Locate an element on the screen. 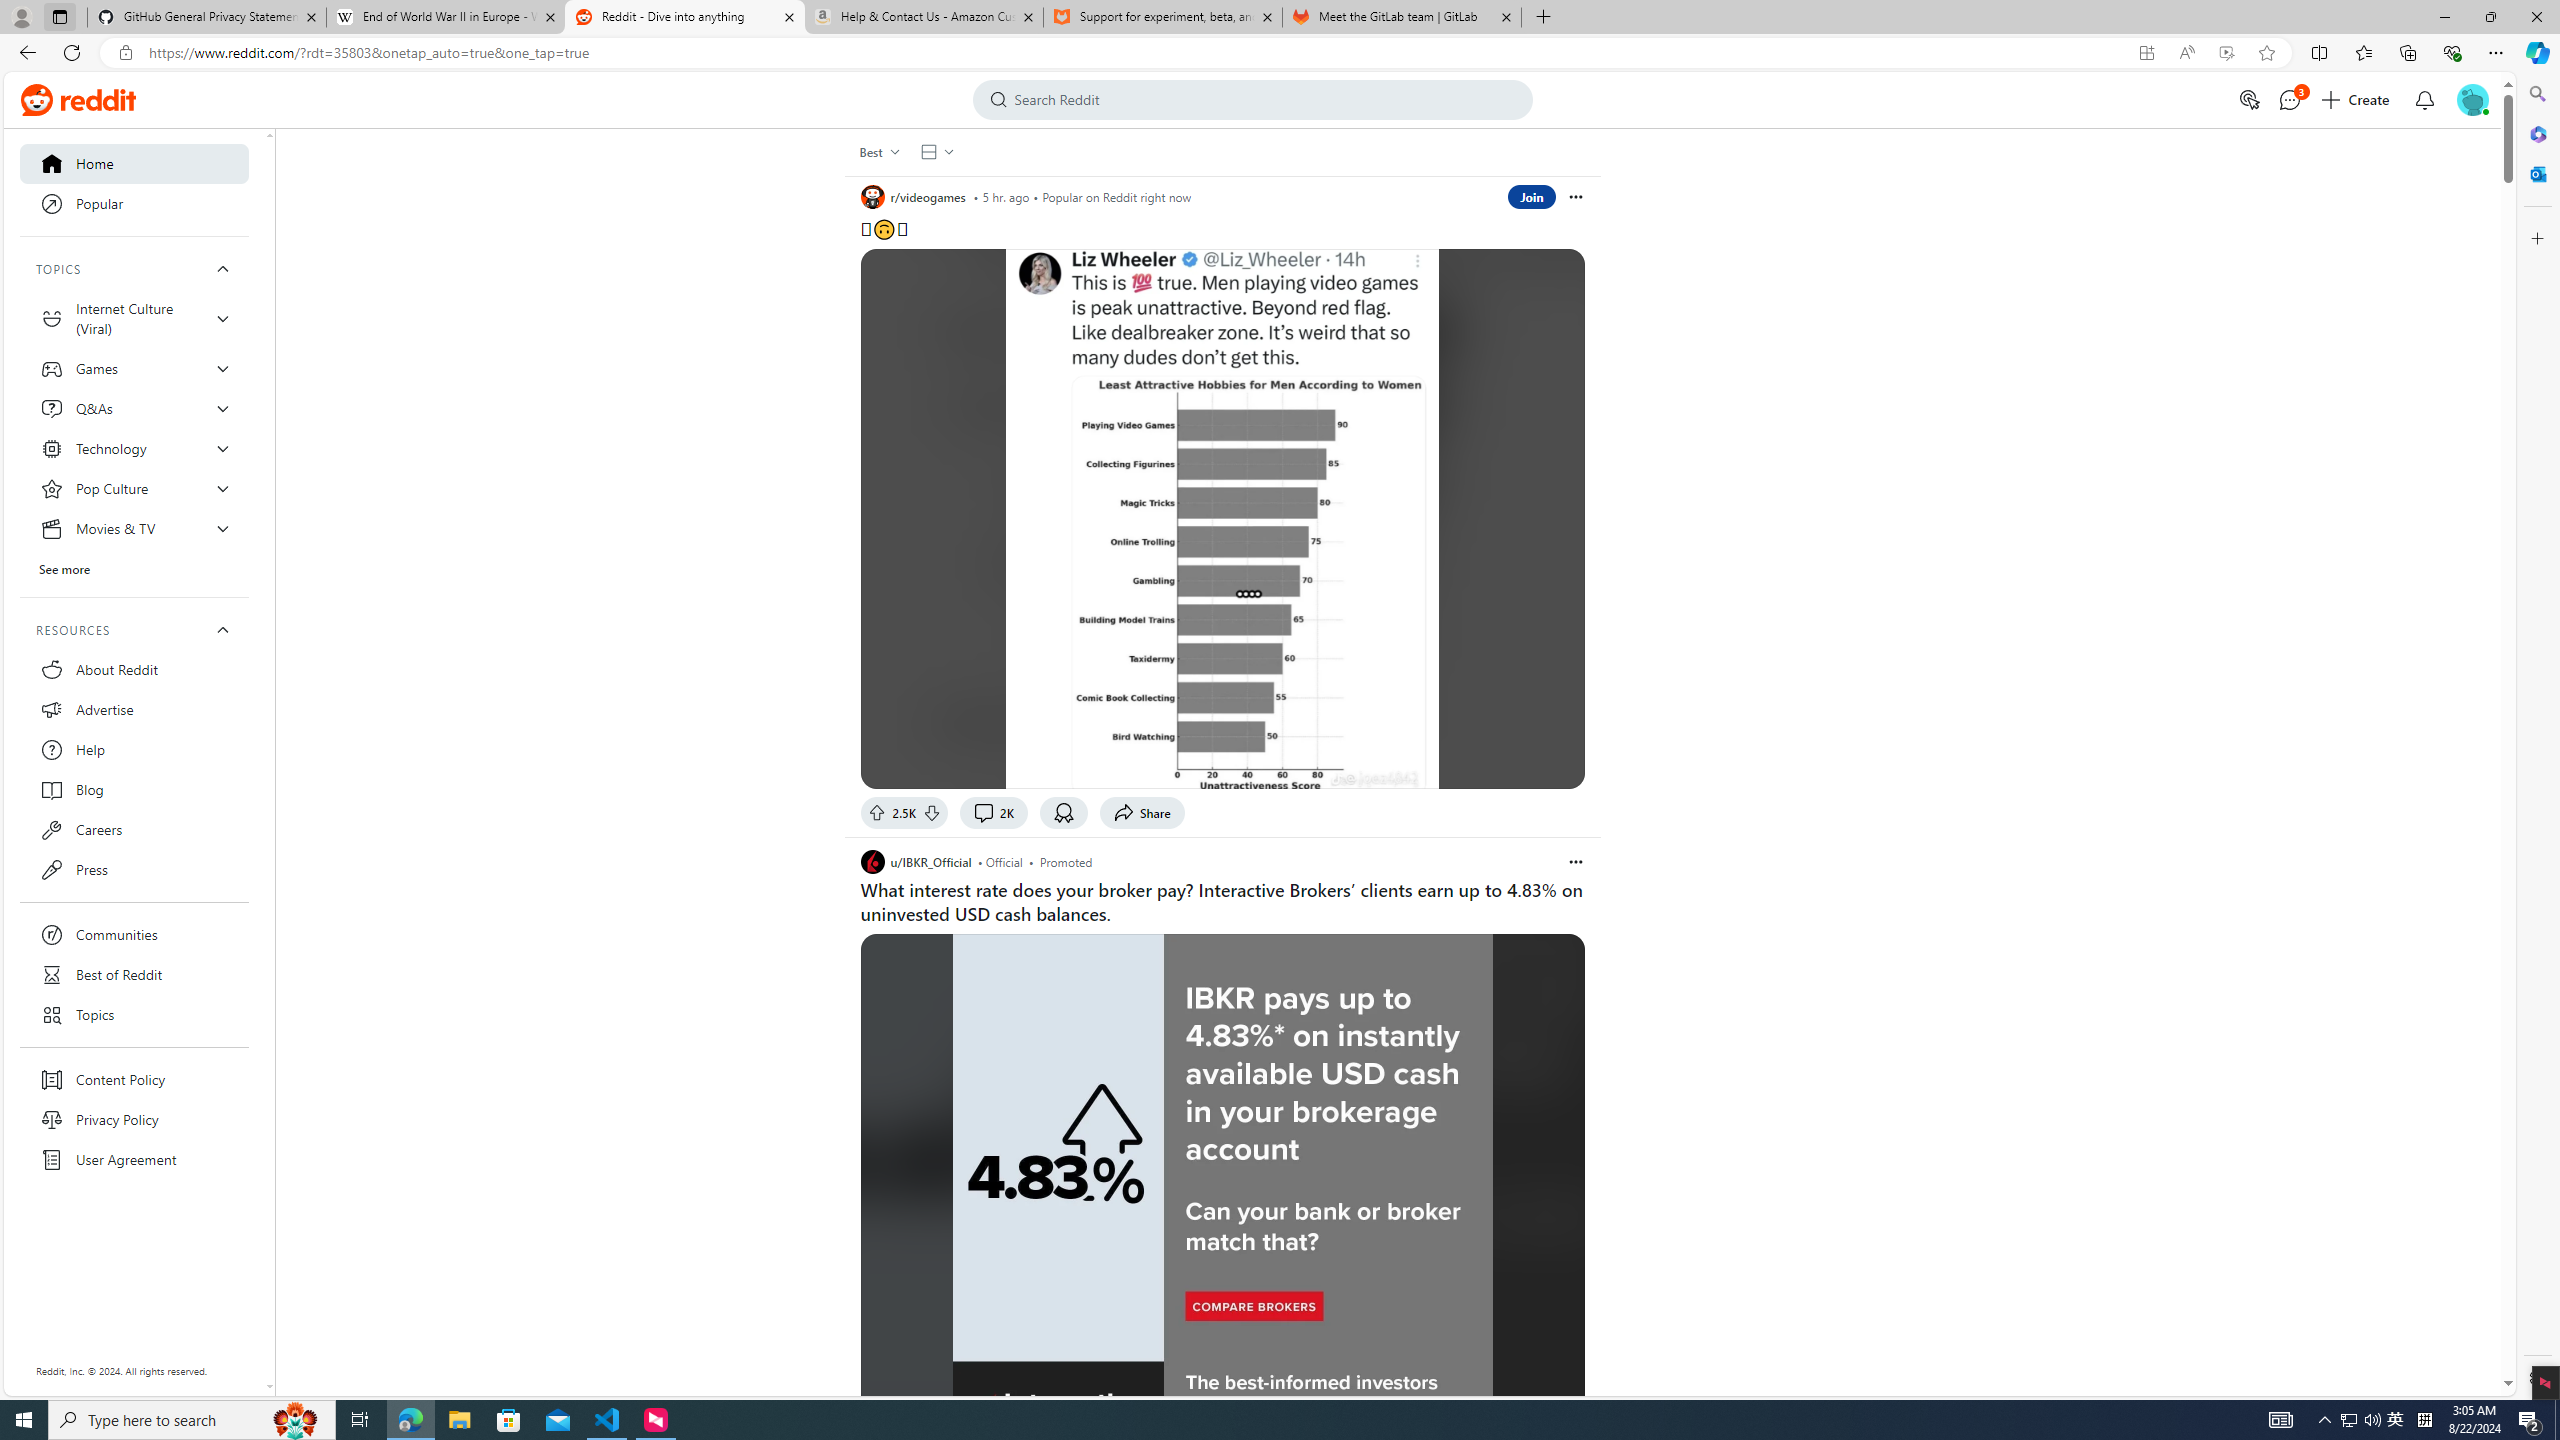  Internet Culture (Viral) is located at coordinates (134, 318).